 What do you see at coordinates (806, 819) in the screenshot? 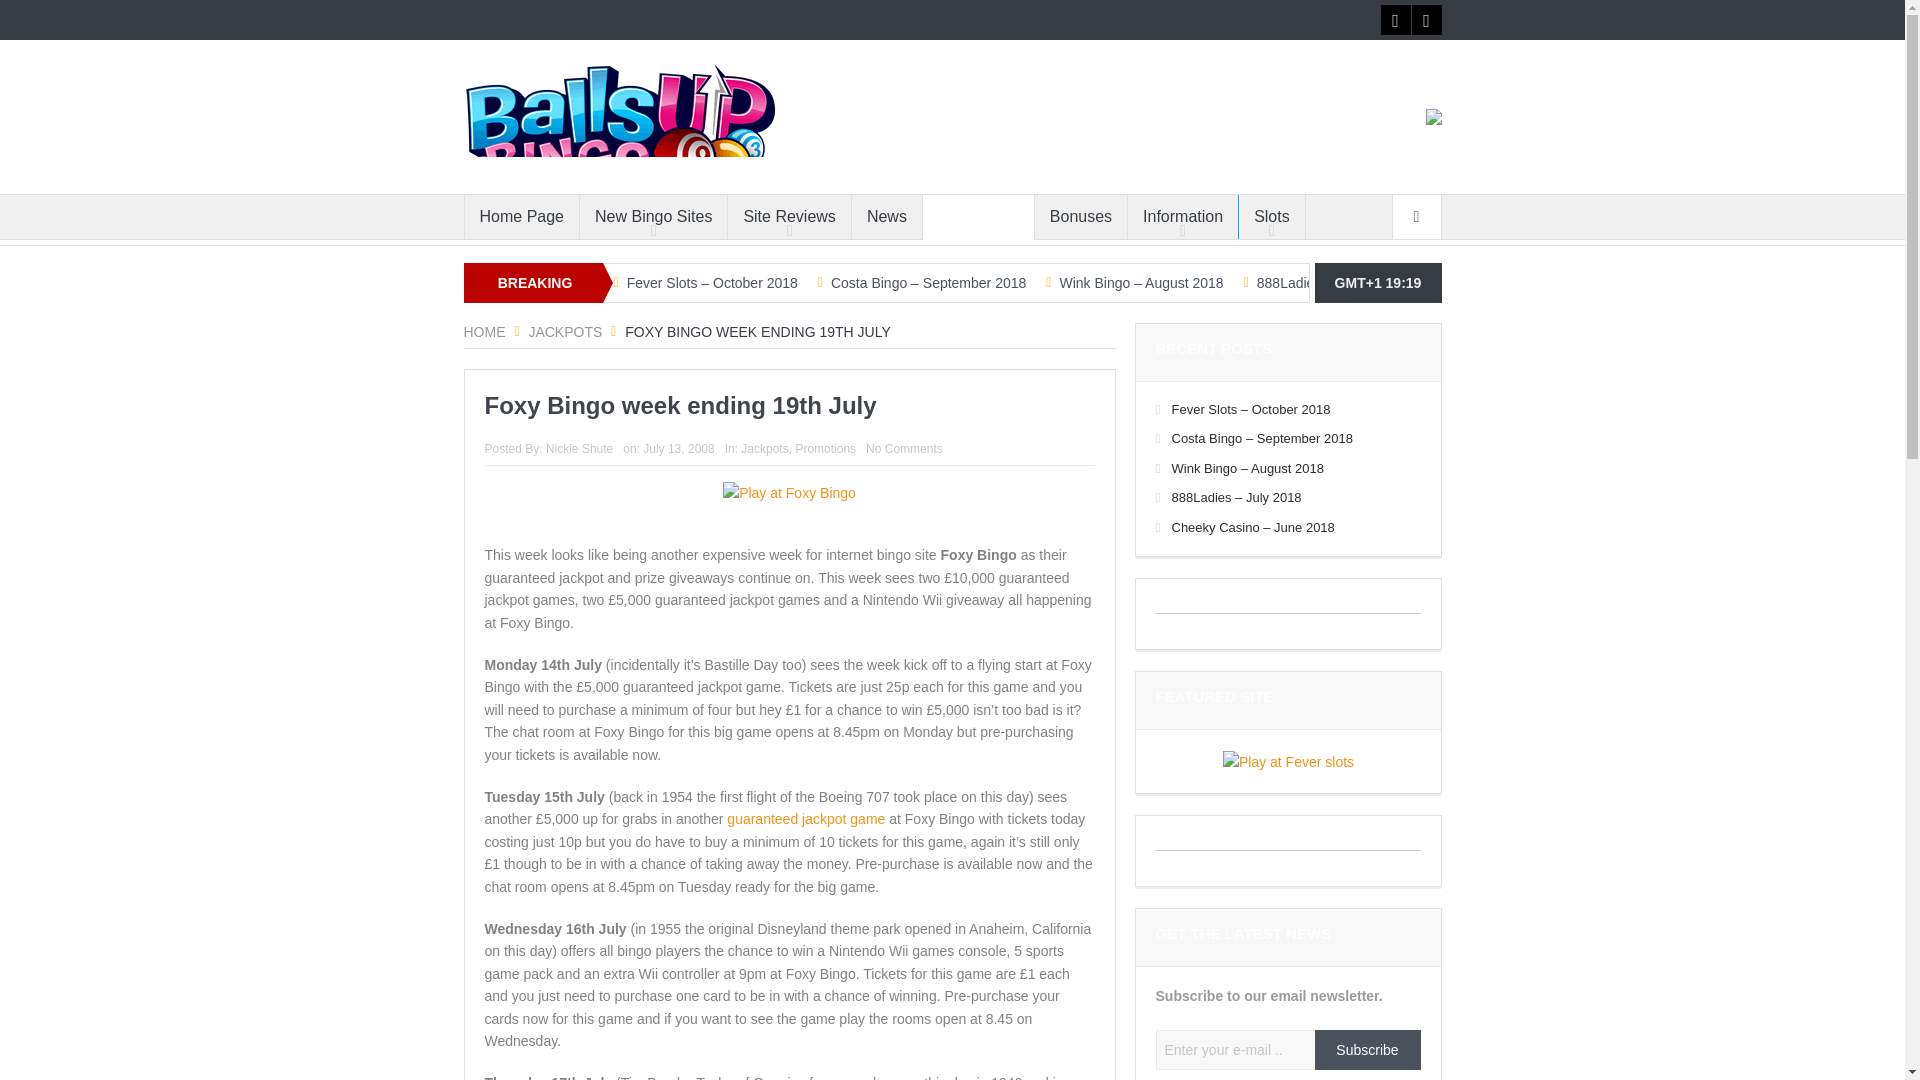
I see `Guaranteed Jackpots` at bounding box center [806, 819].